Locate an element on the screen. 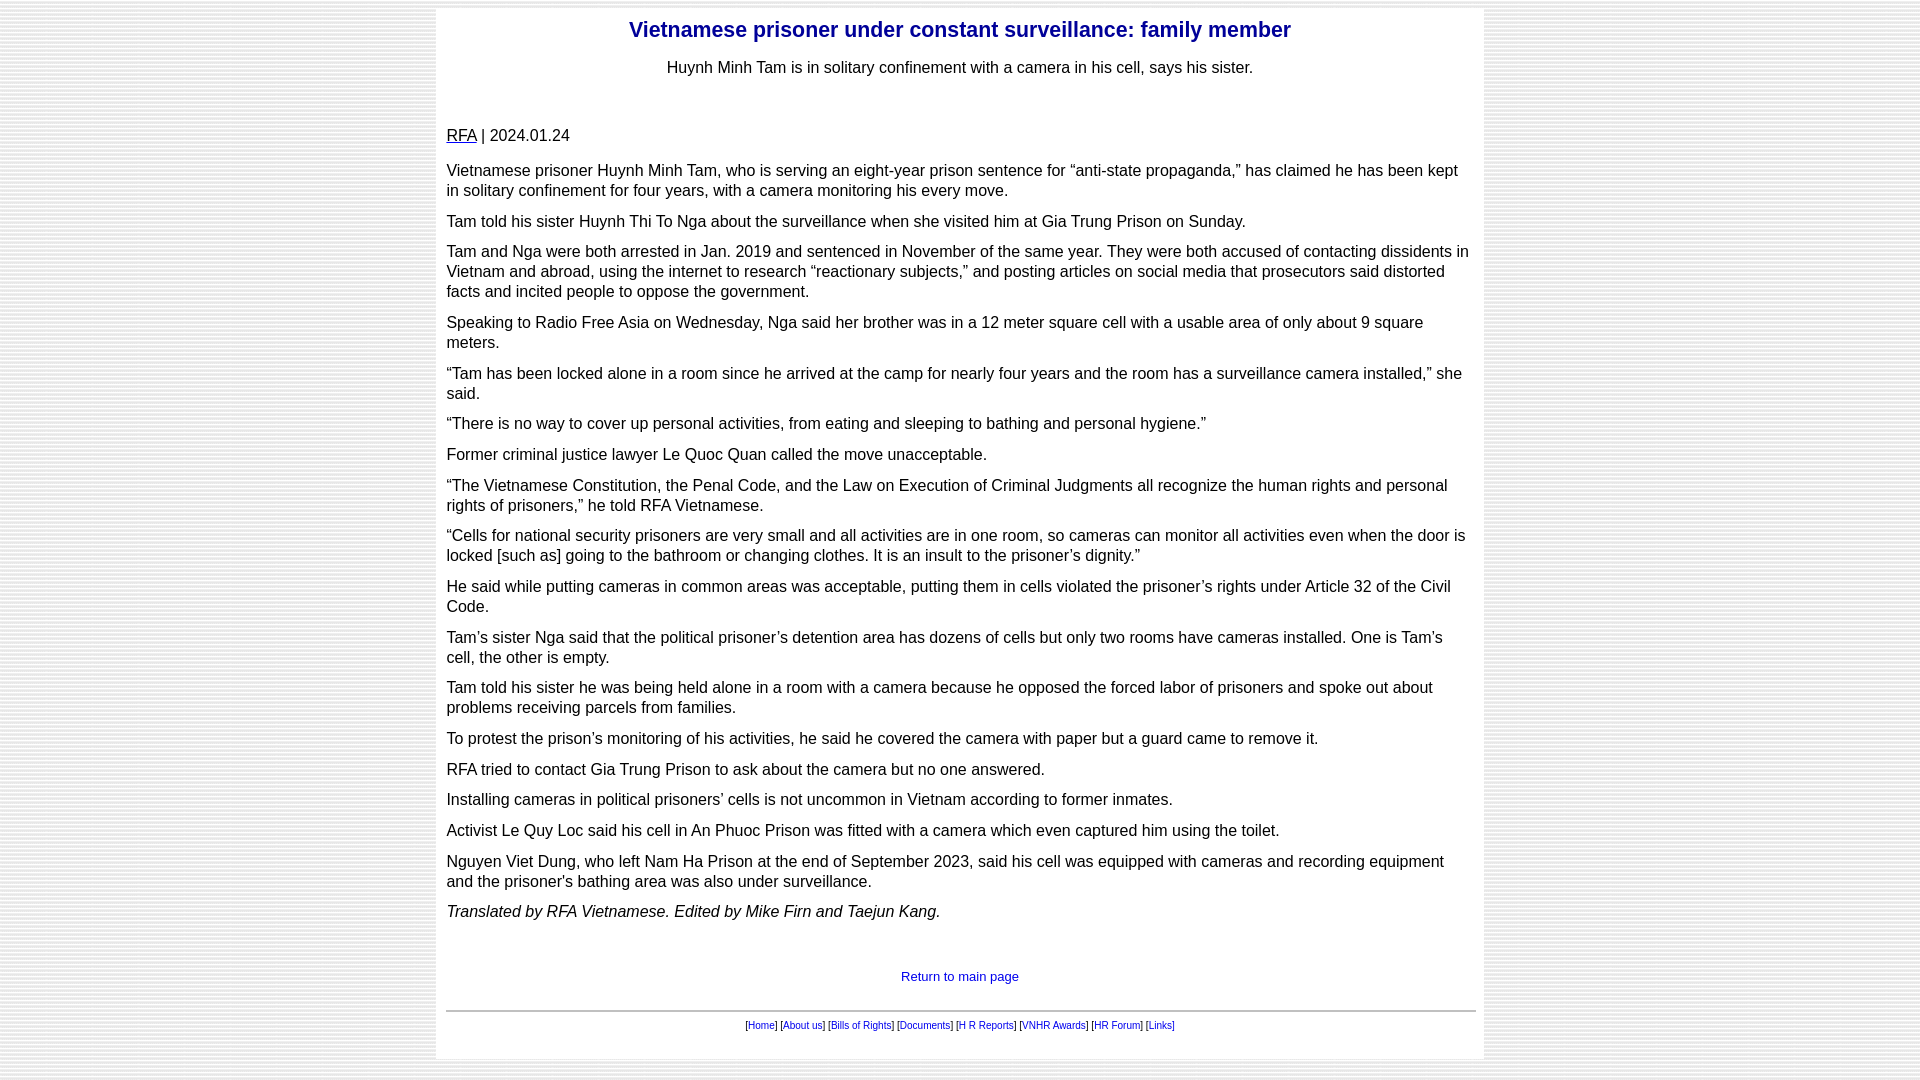  Documents is located at coordinates (925, 1025).